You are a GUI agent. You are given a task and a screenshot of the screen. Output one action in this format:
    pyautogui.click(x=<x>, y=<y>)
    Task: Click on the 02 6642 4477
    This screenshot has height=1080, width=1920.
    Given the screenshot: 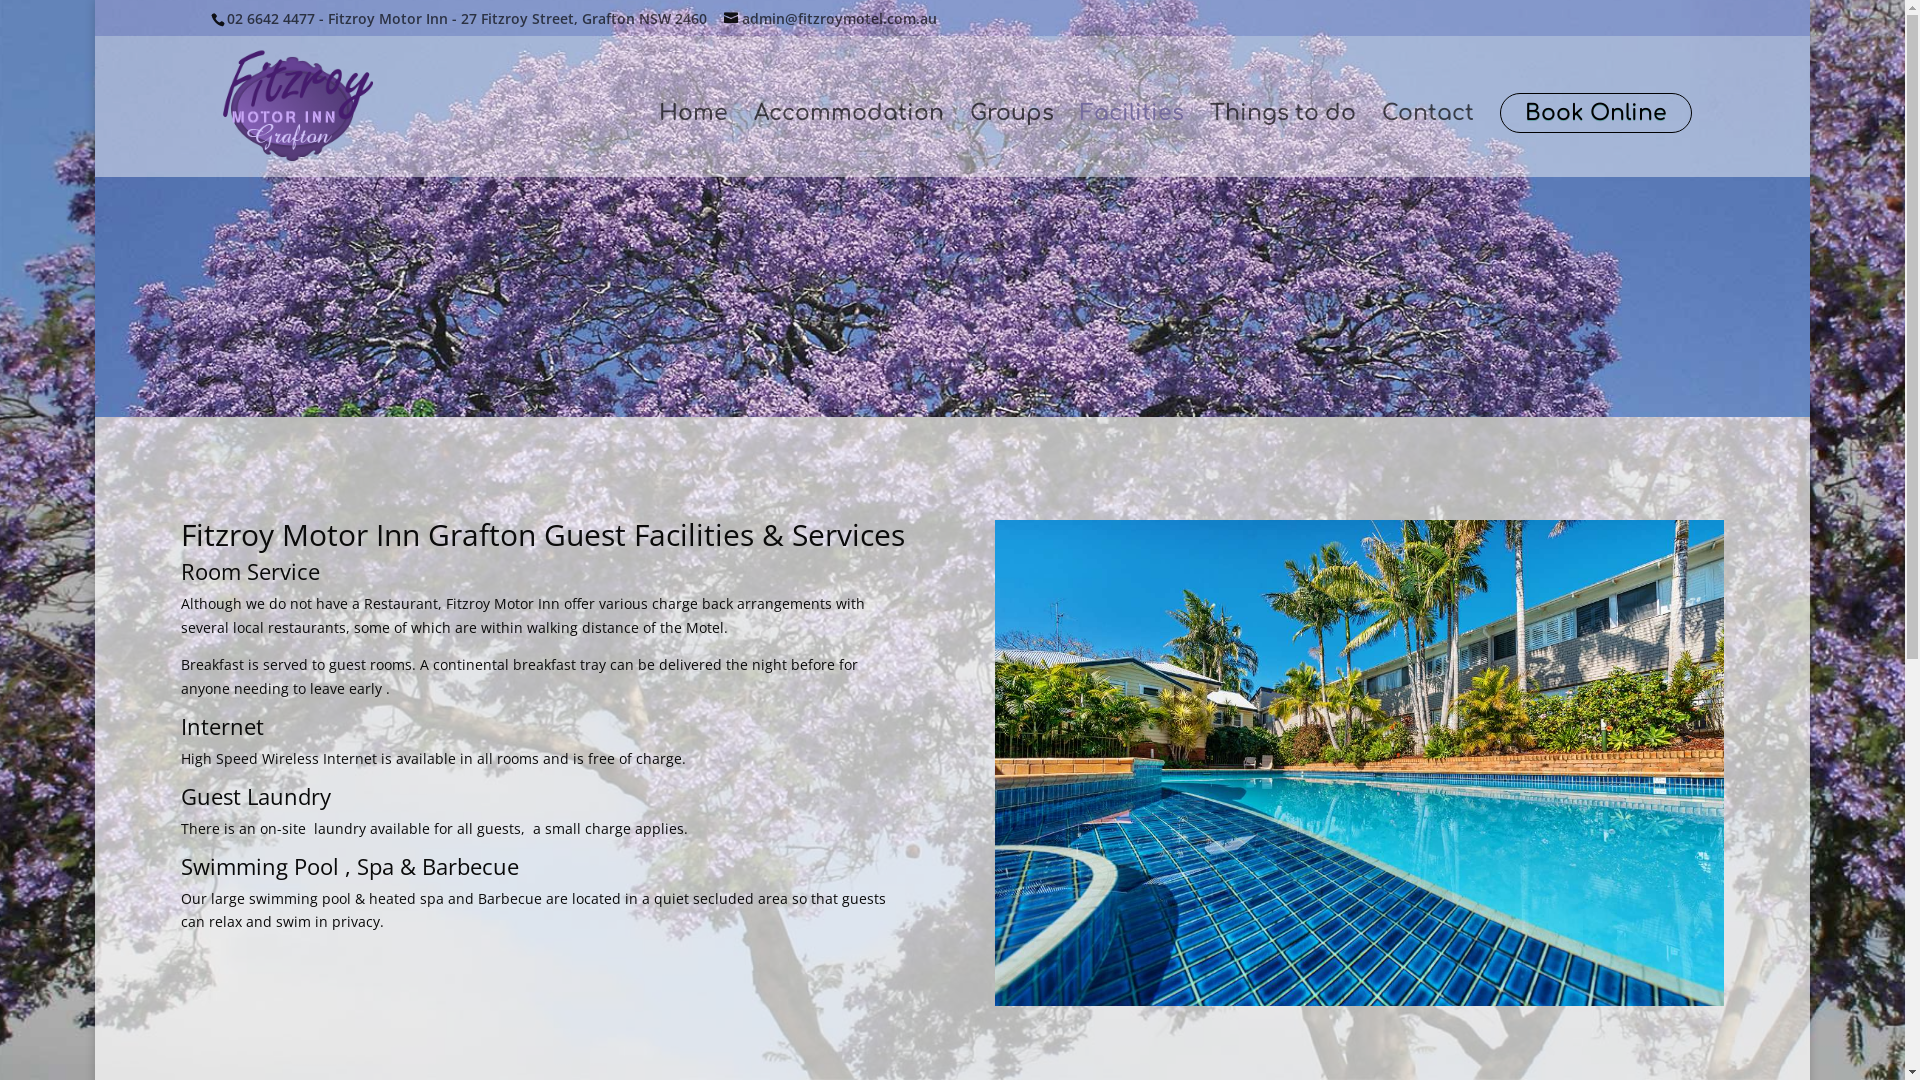 What is the action you would take?
    pyautogui.click(x=271, y=18)
    